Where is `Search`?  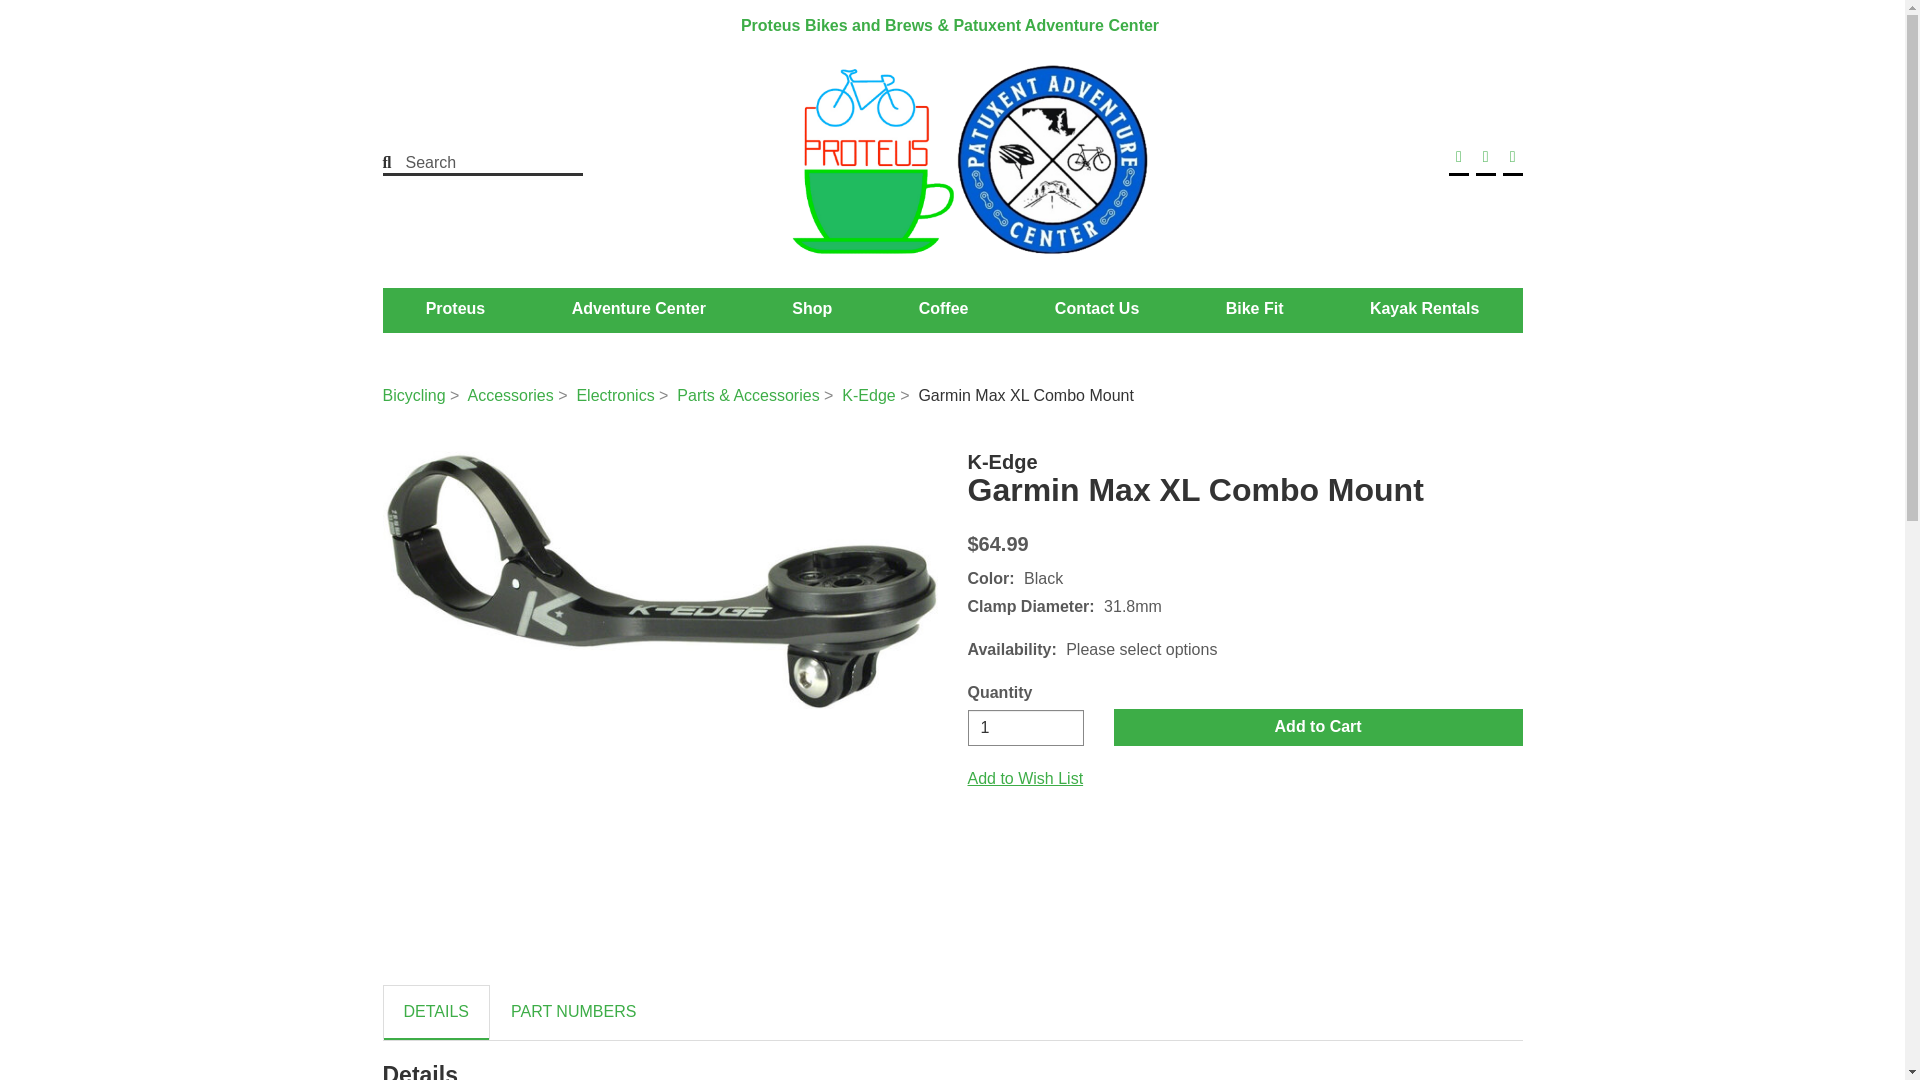 Search is located at coordinates (470, 162).